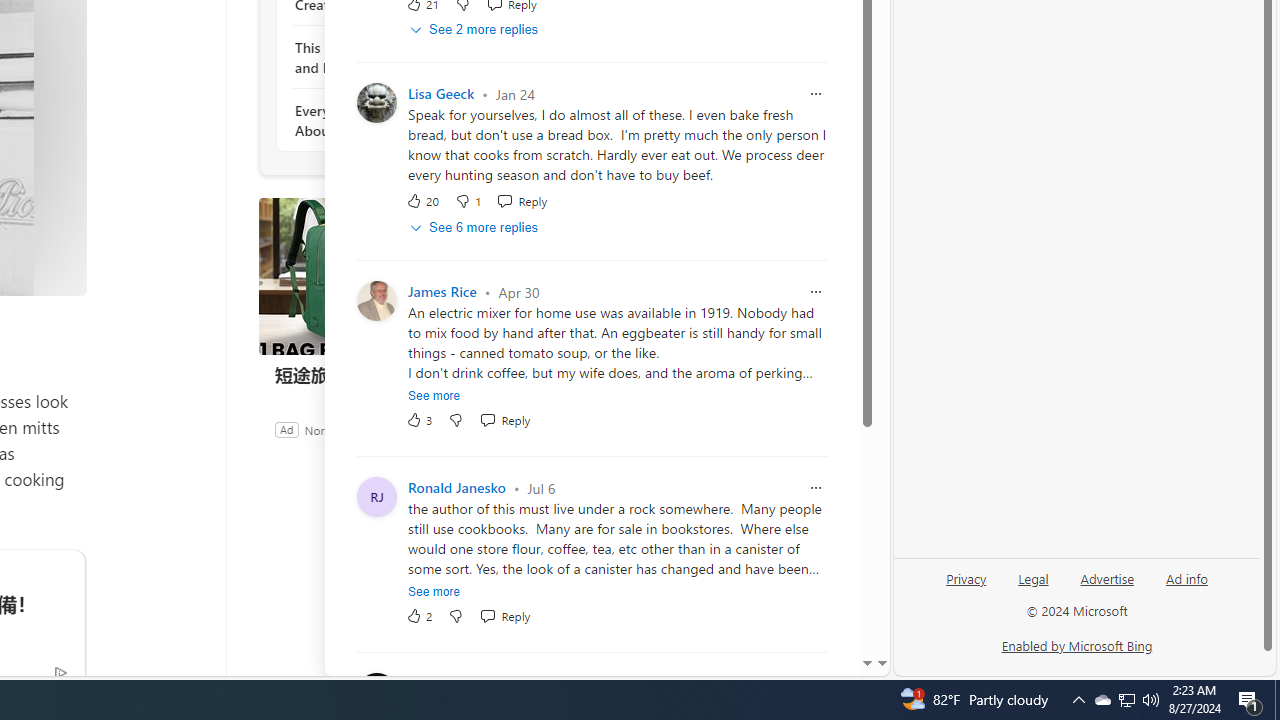 The image size is (1280, 720). Describe the element at coordinates (426, 684) in the screenshot. I see `Lori B` at that location.